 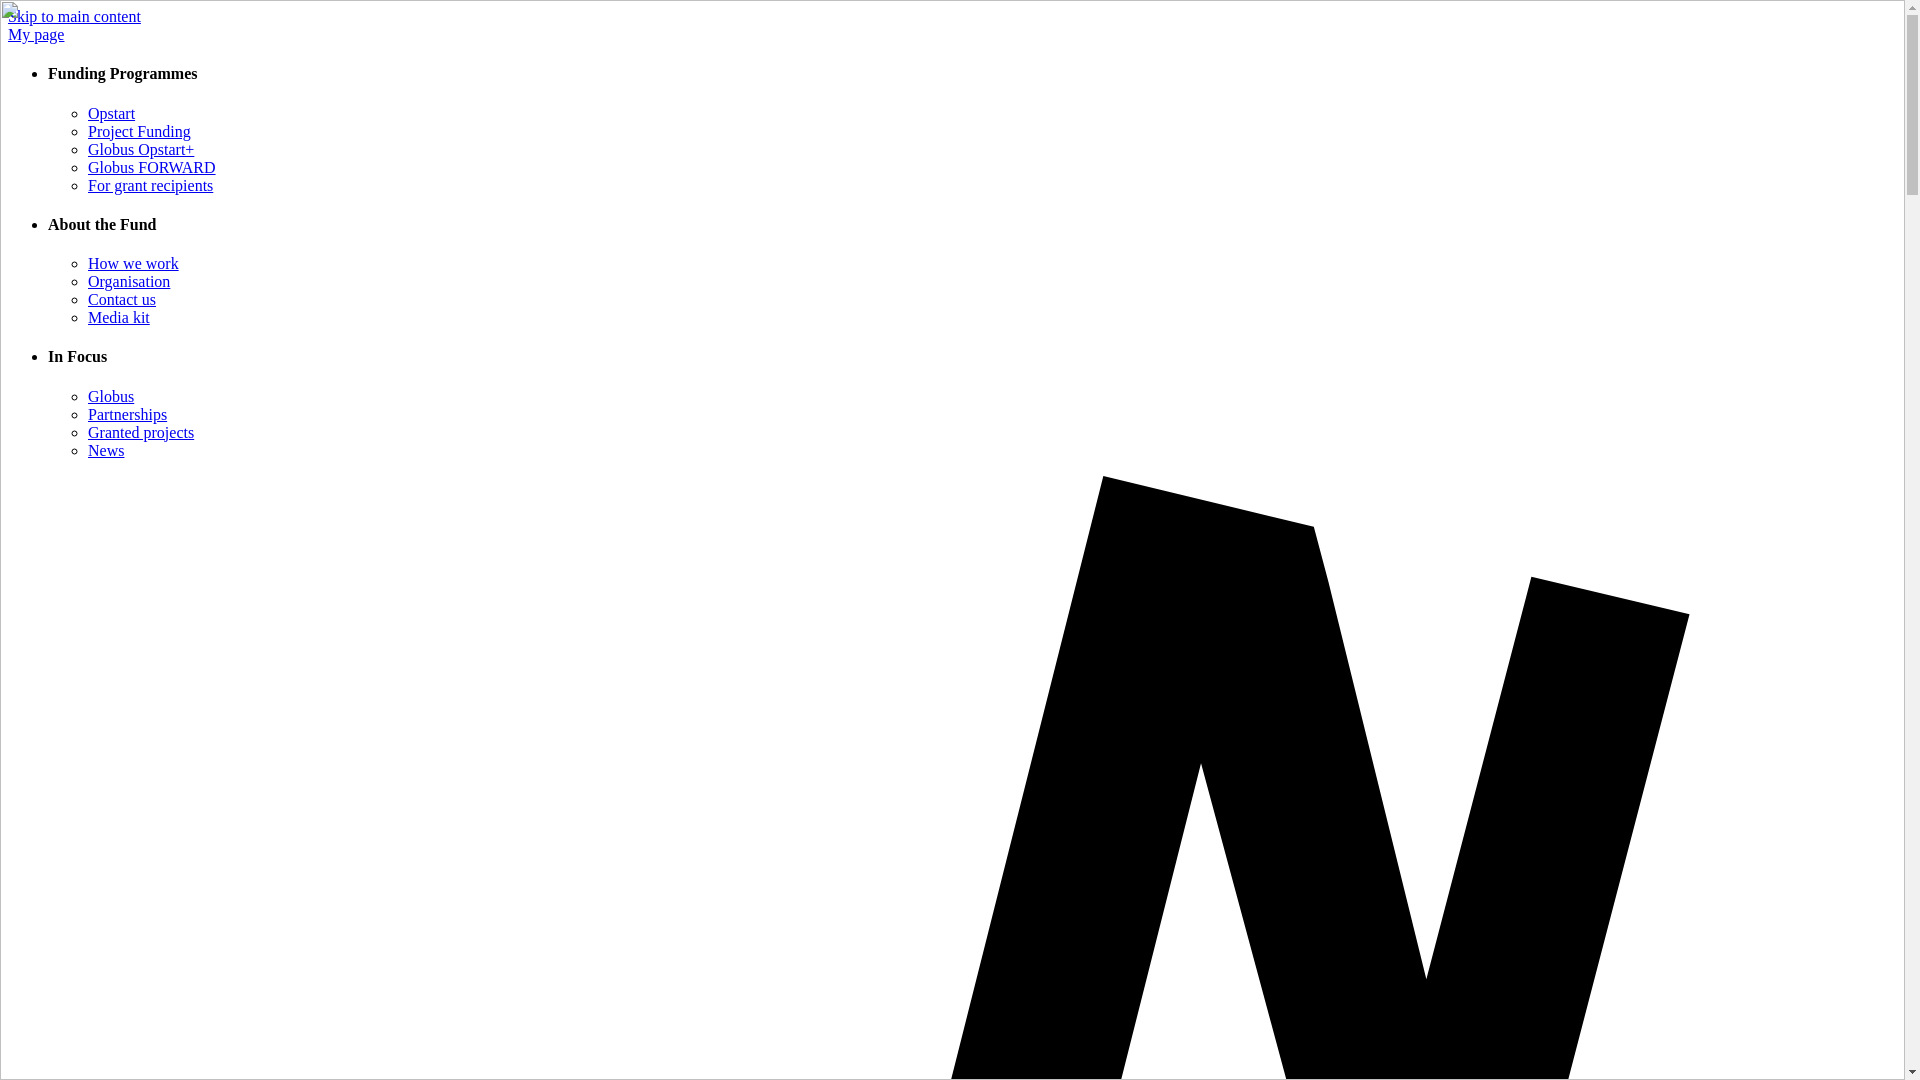 I want to click on Granted projects, so click(x=140, y=432).